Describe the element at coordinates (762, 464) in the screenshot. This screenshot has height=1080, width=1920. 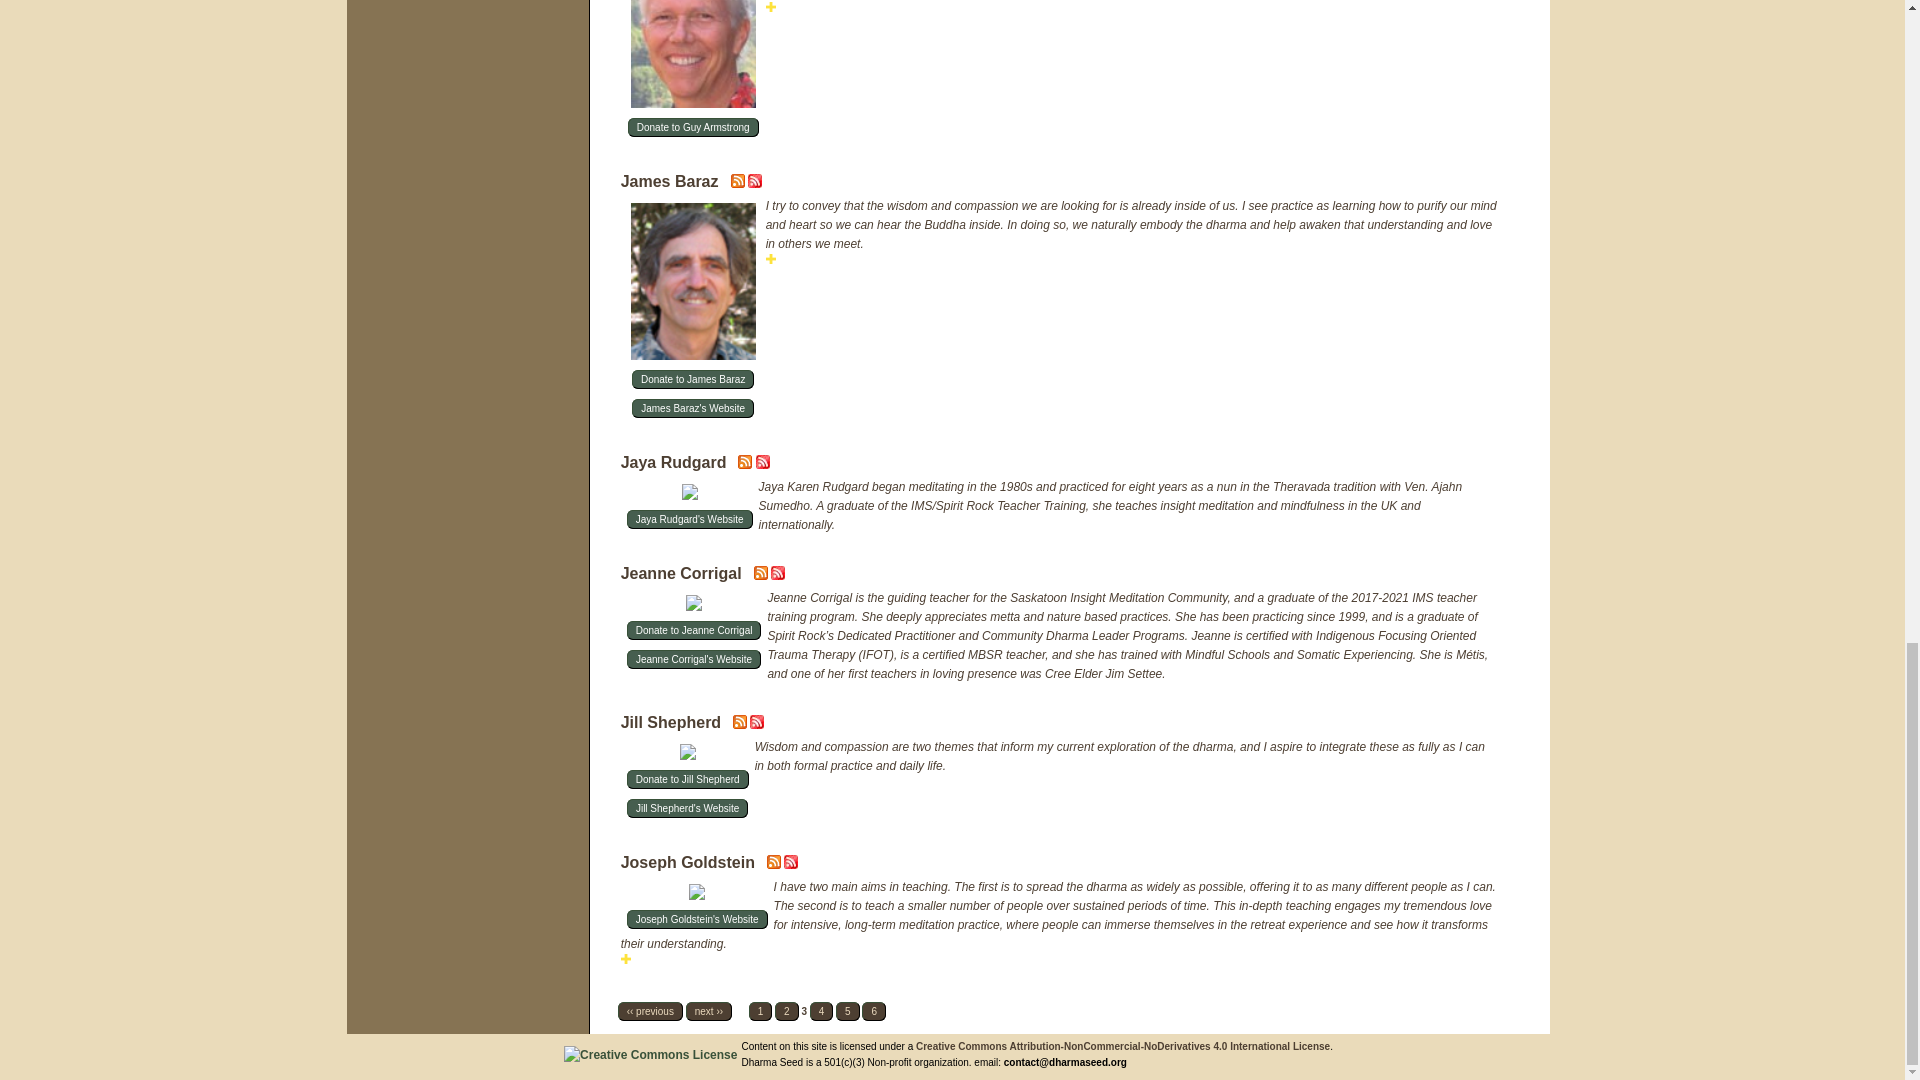
I see `All 4 of Jaya Rudgard's talks` at that location.